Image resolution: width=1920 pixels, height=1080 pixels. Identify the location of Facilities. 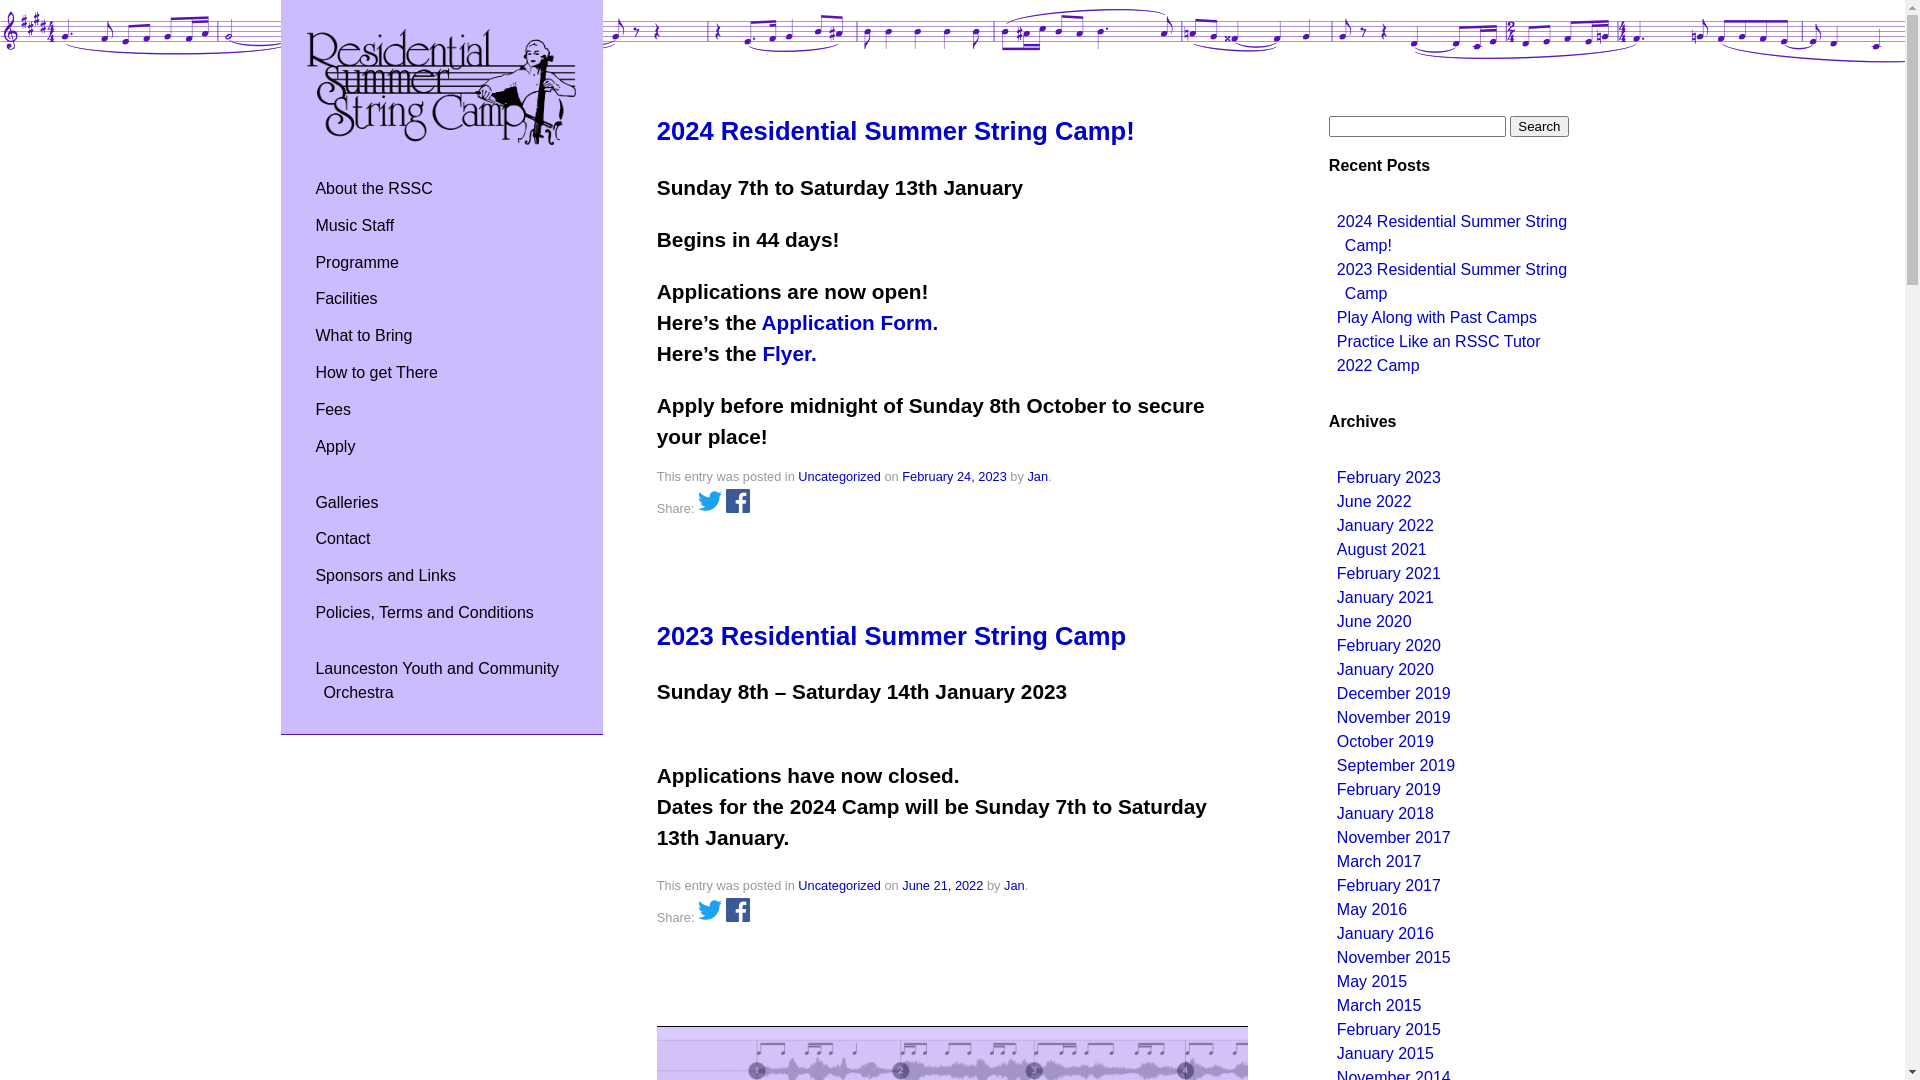
(346, 298).